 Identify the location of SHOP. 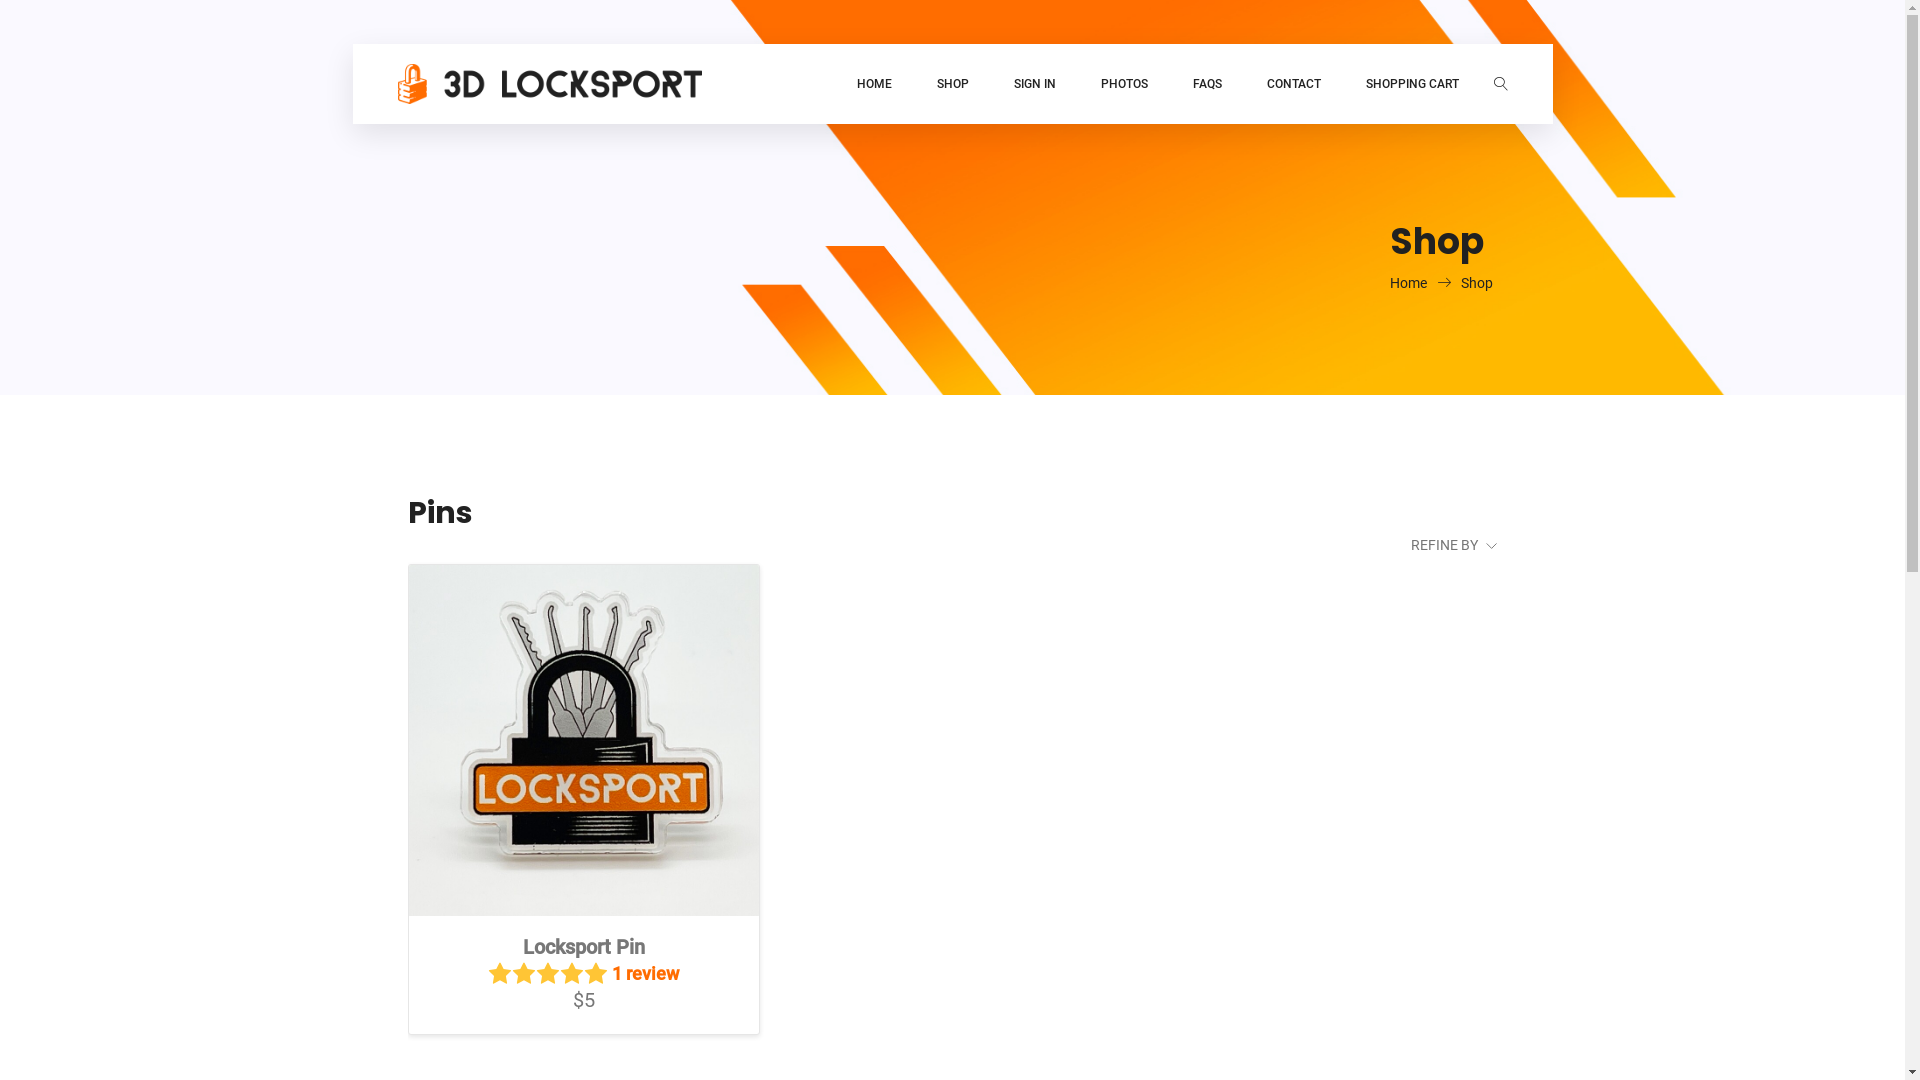
(952, 84).